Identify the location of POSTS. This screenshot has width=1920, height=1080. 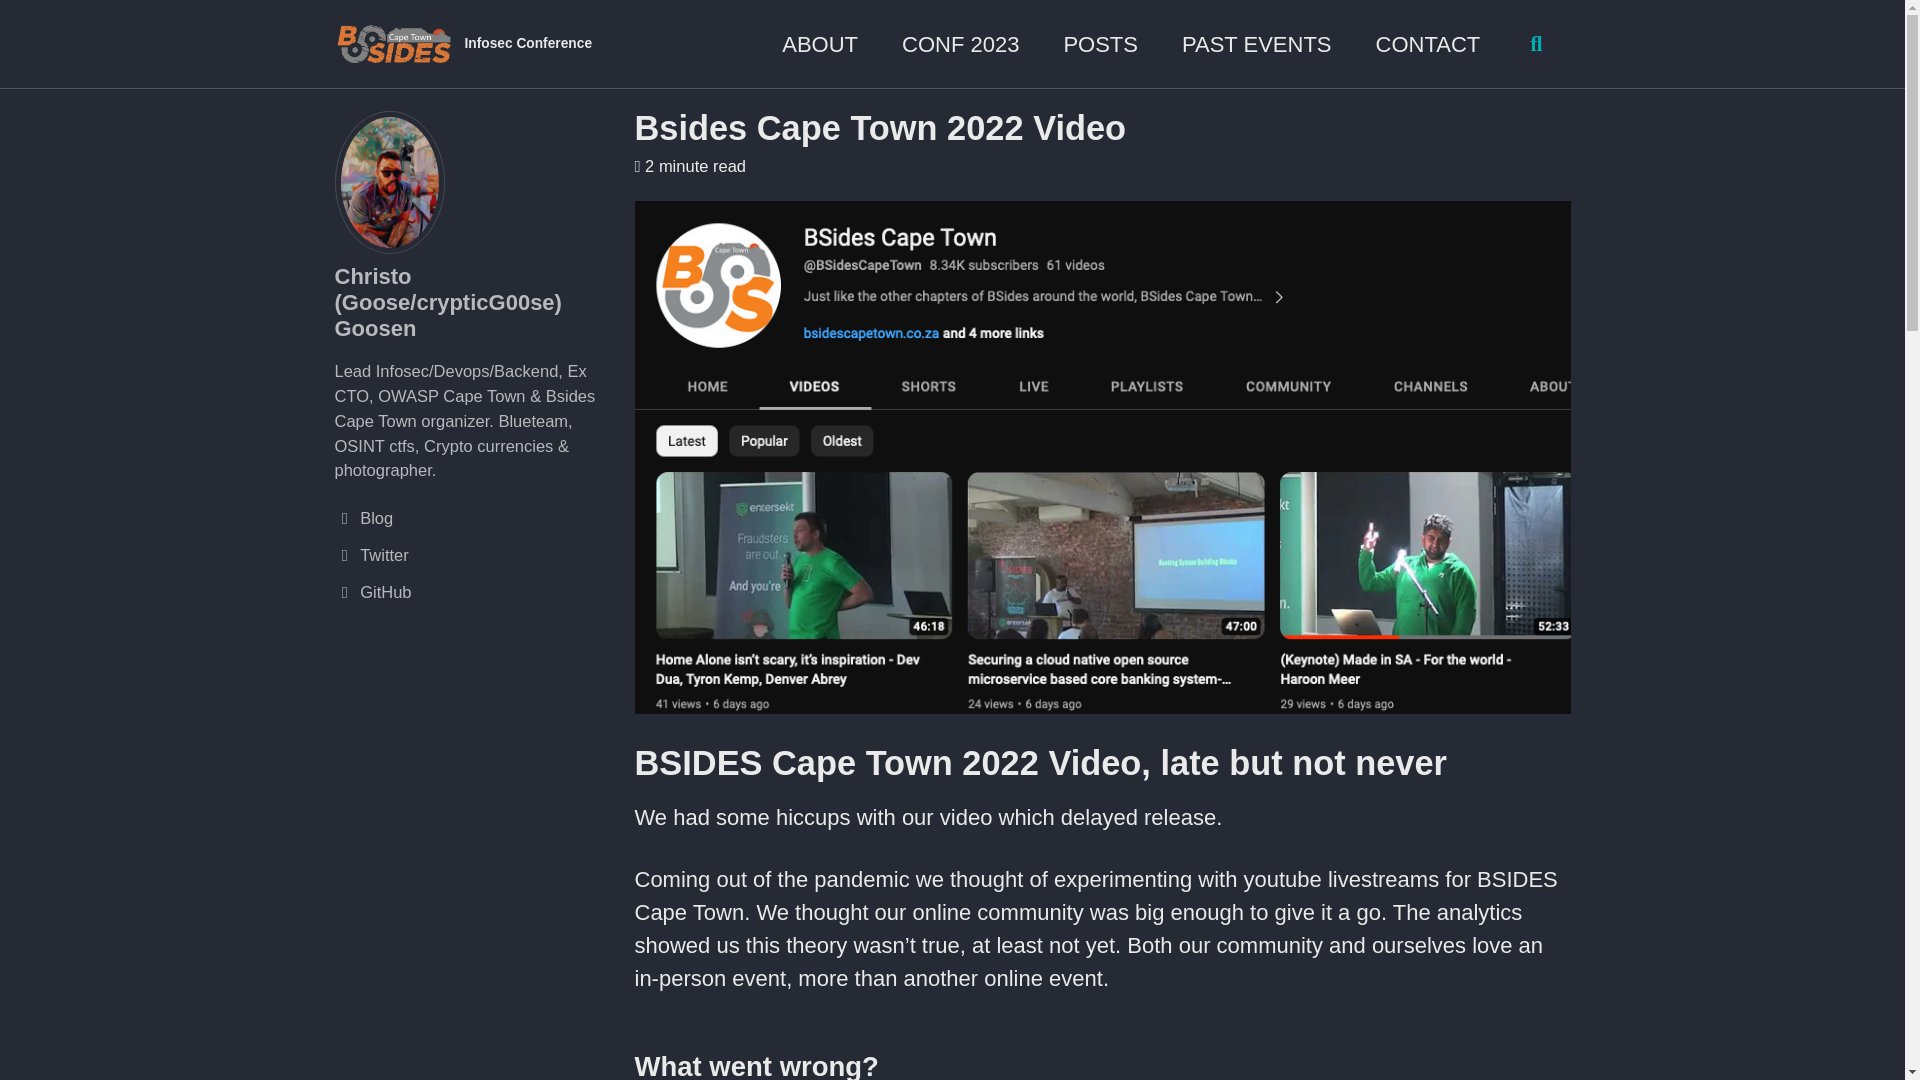
(1100, 44).